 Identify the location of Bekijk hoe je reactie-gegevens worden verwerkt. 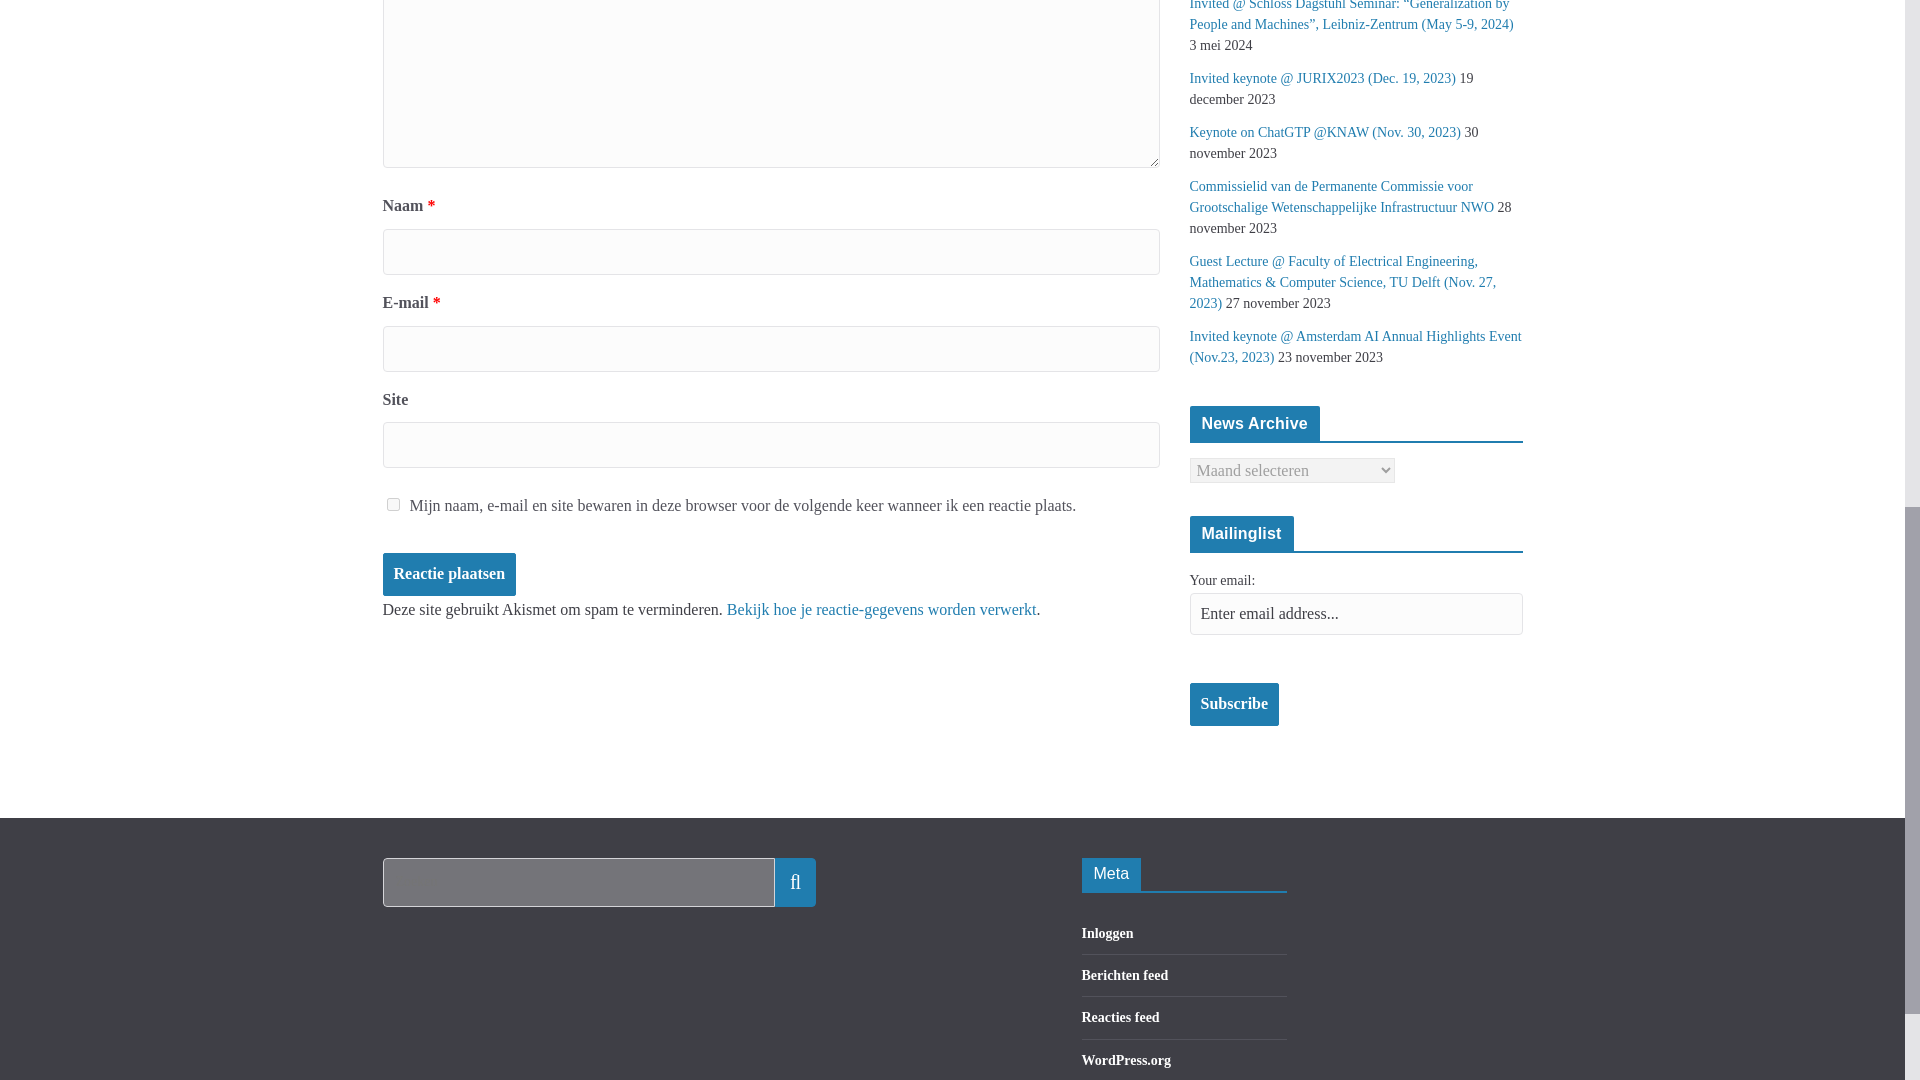
(882, 608).